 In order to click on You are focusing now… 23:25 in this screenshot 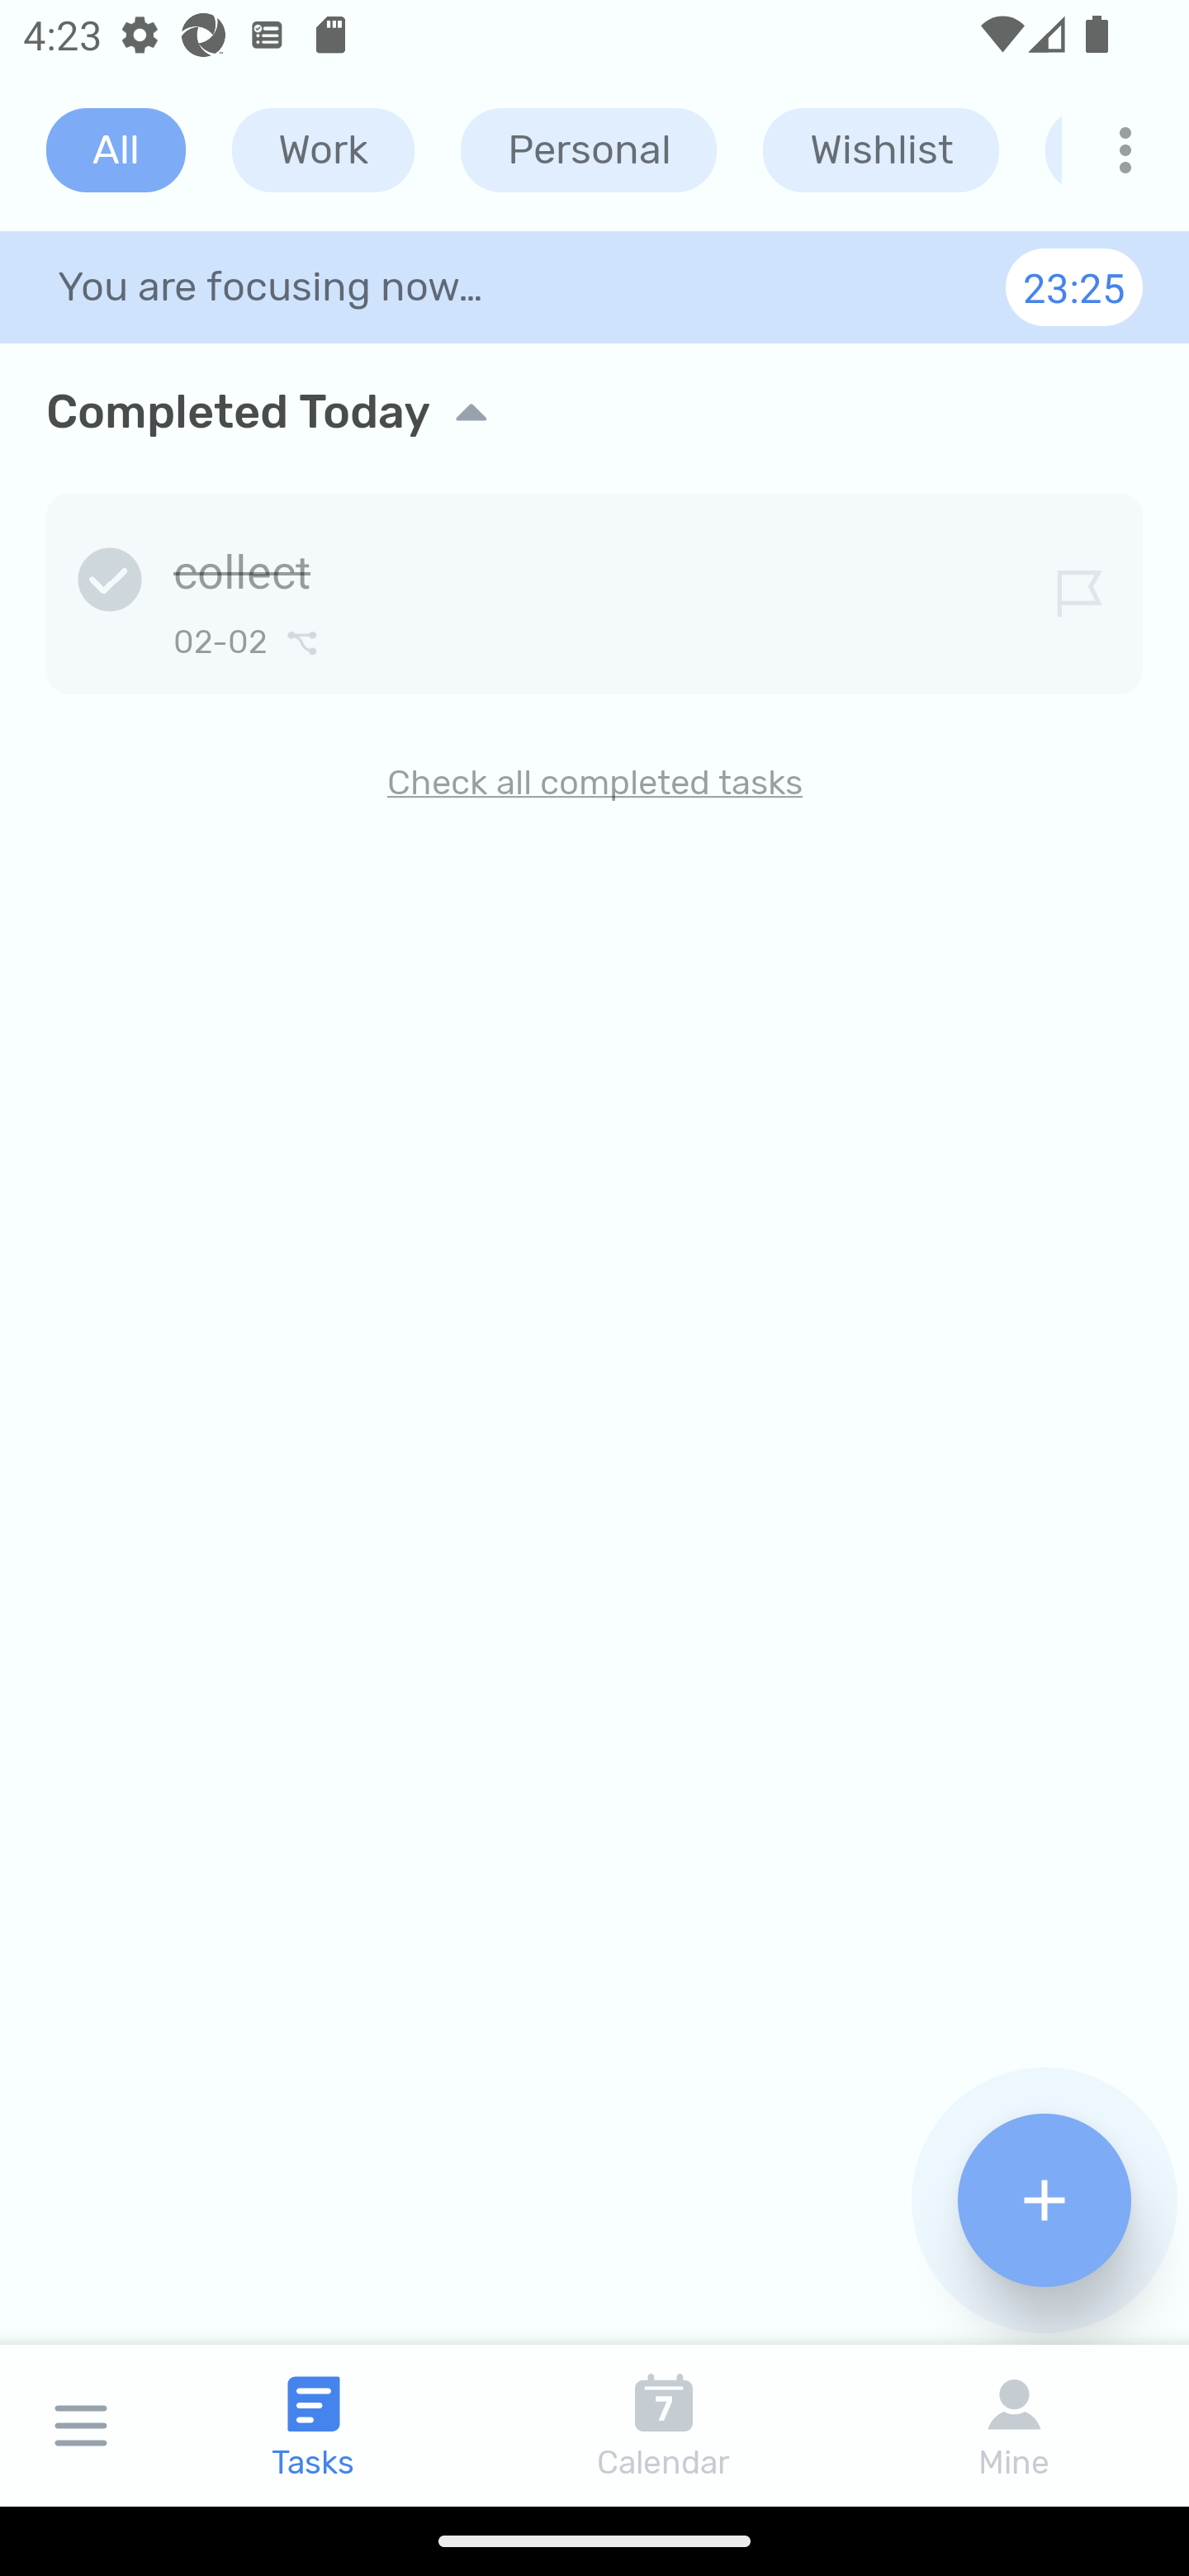, I will do `click(594, 286)`.